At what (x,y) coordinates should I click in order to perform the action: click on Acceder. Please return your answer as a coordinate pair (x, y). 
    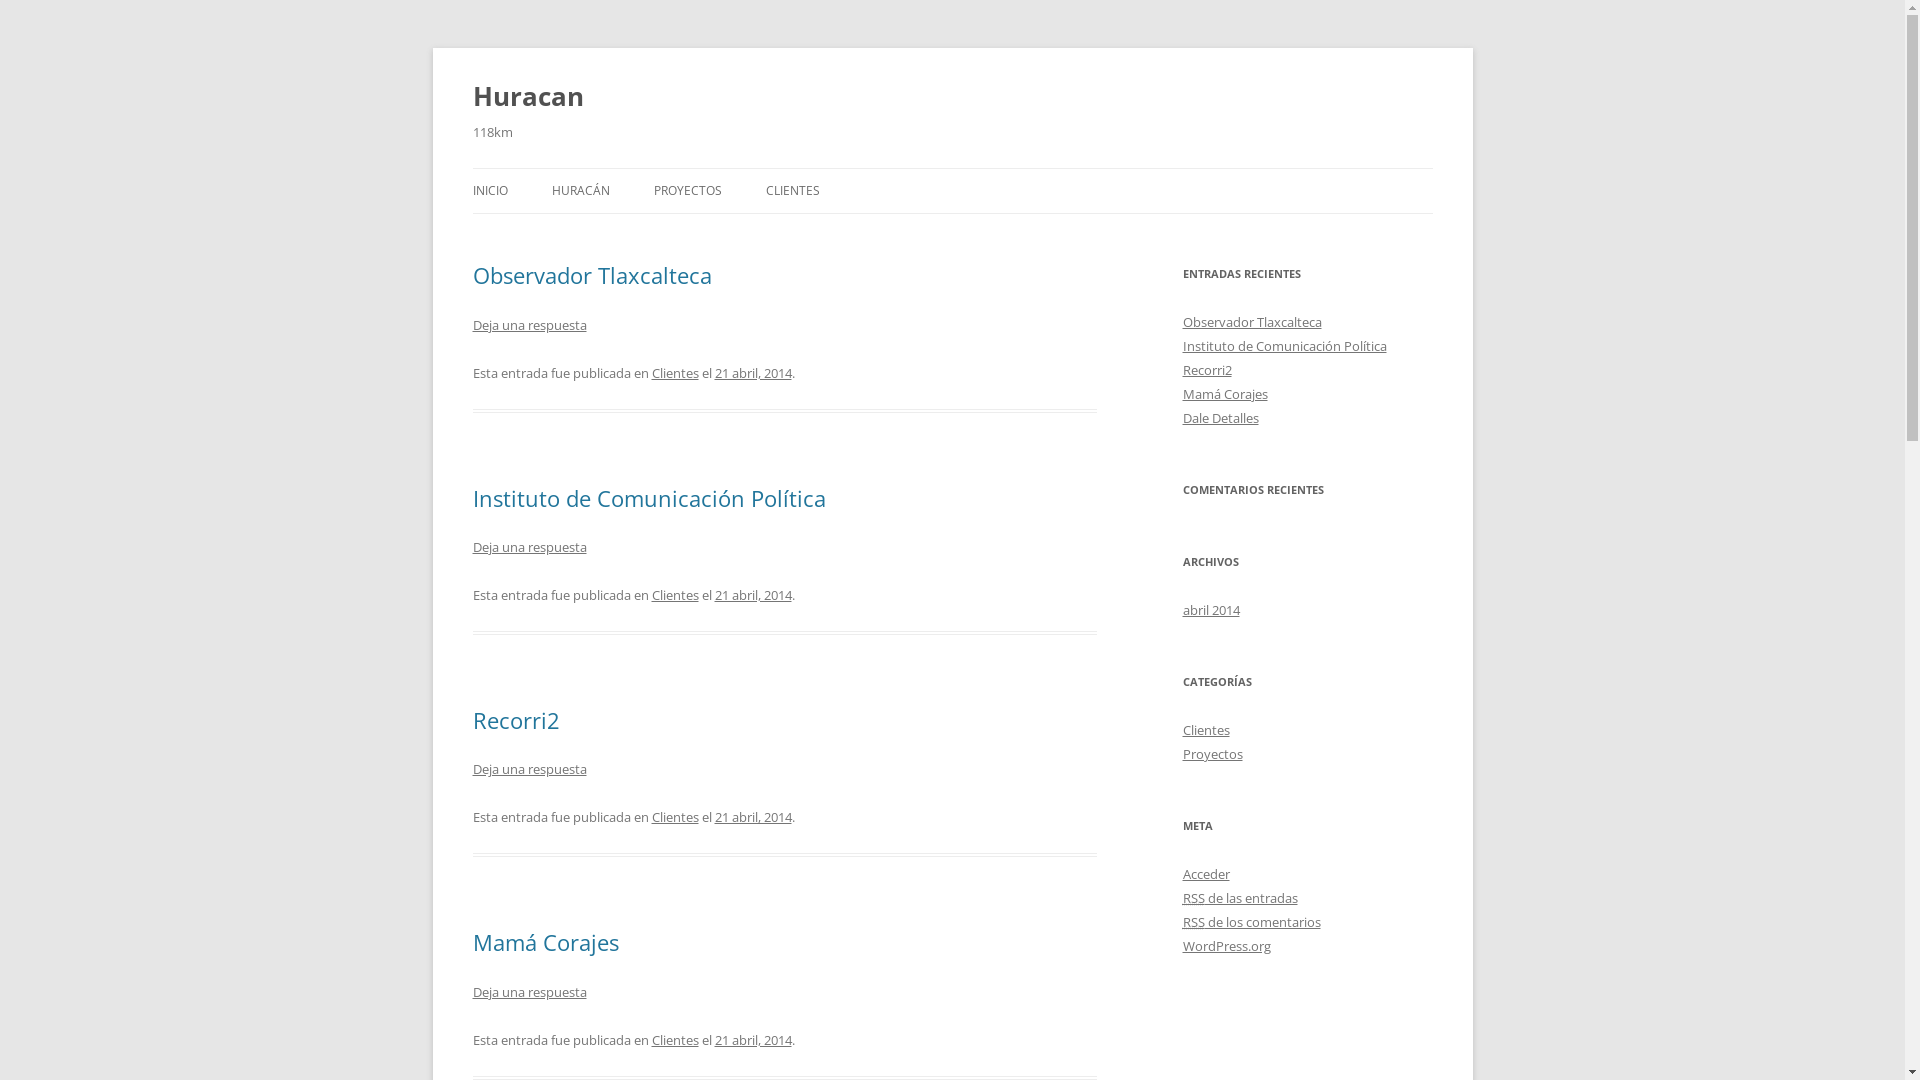
    Looking at the image, I should click on (1206, 874).